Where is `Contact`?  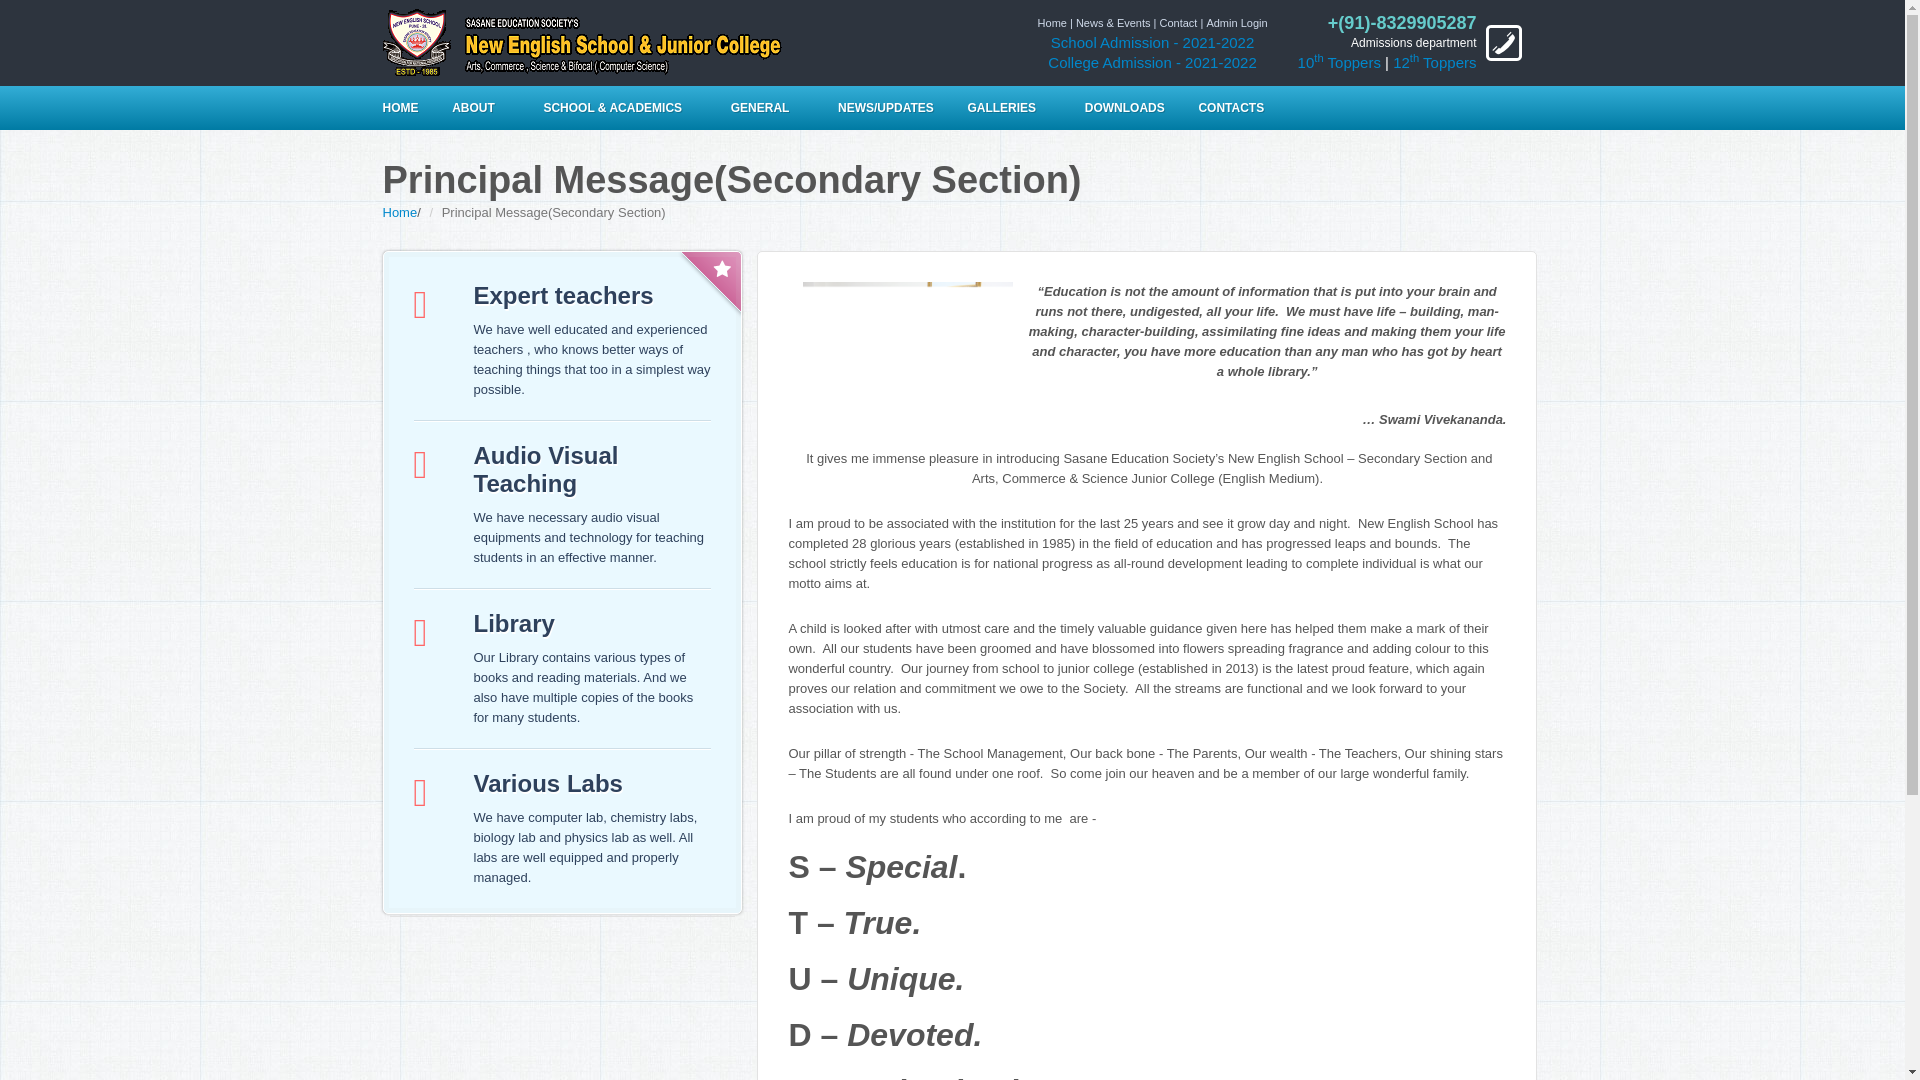 Contact is located at coordinates (1236, 23).